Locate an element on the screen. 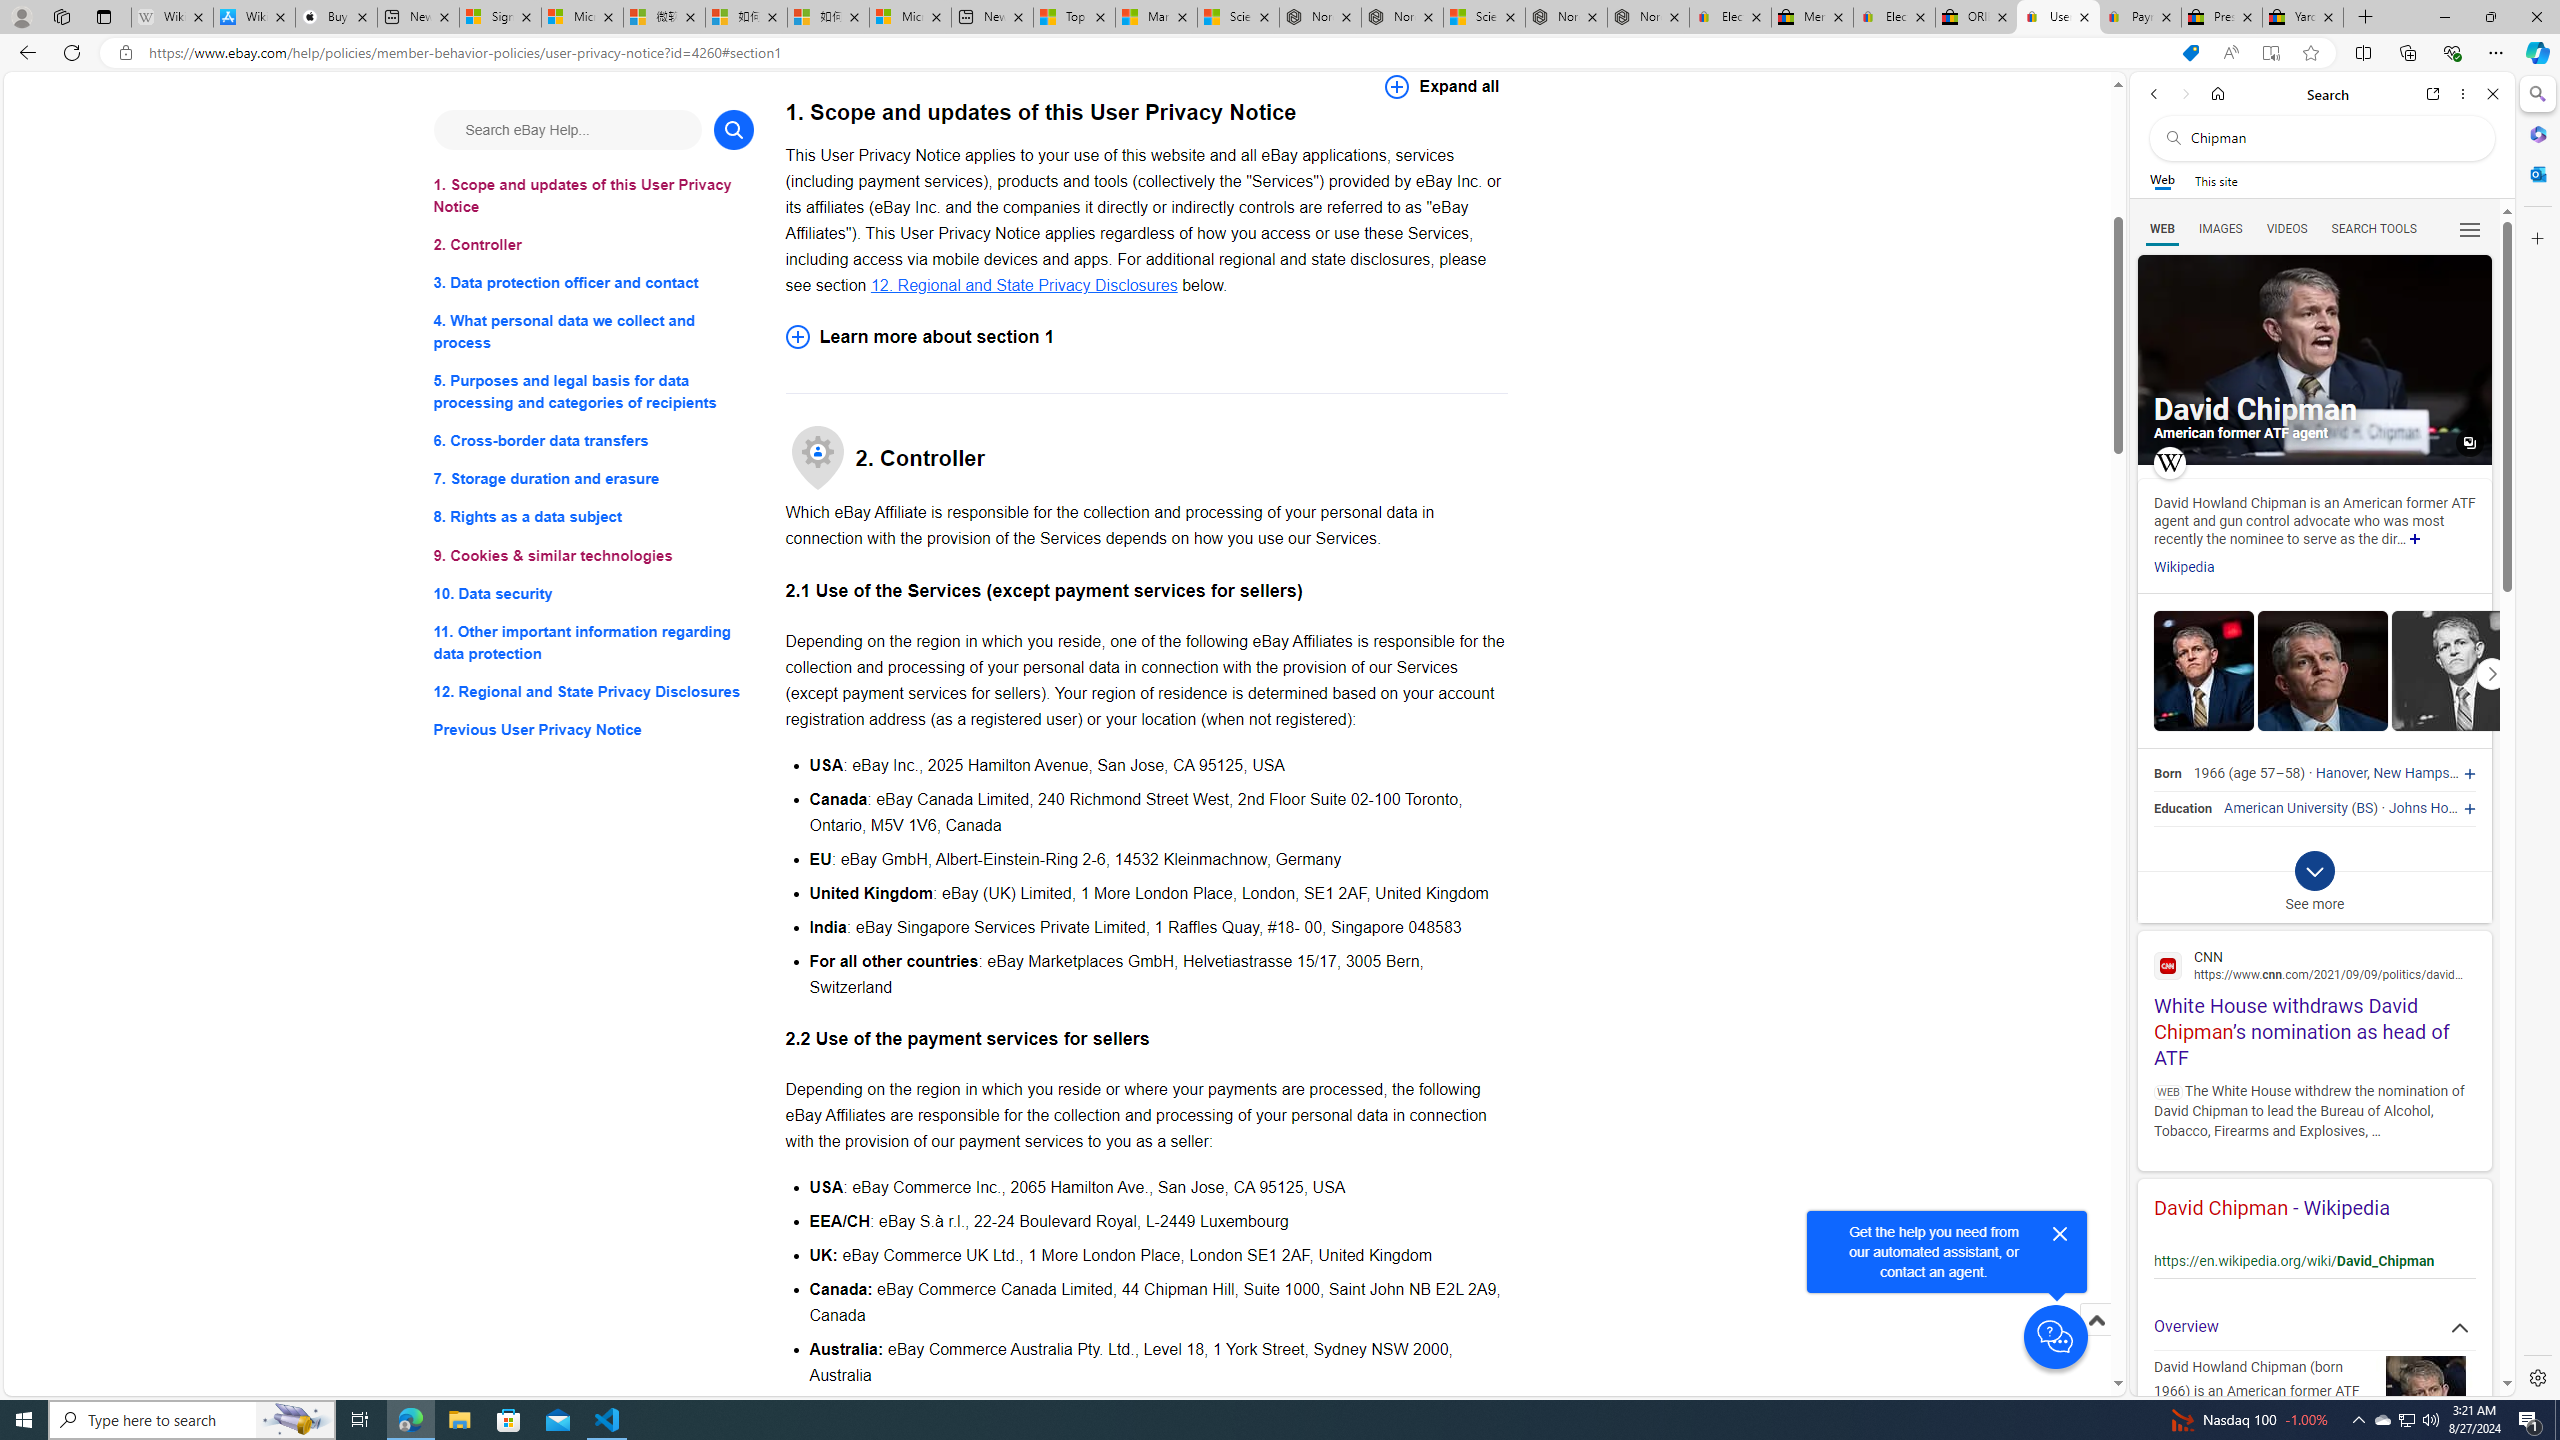 This screenshot has width=2560, height=1440. Sign in to your Microsoft account is located at coordinates (500, 17).